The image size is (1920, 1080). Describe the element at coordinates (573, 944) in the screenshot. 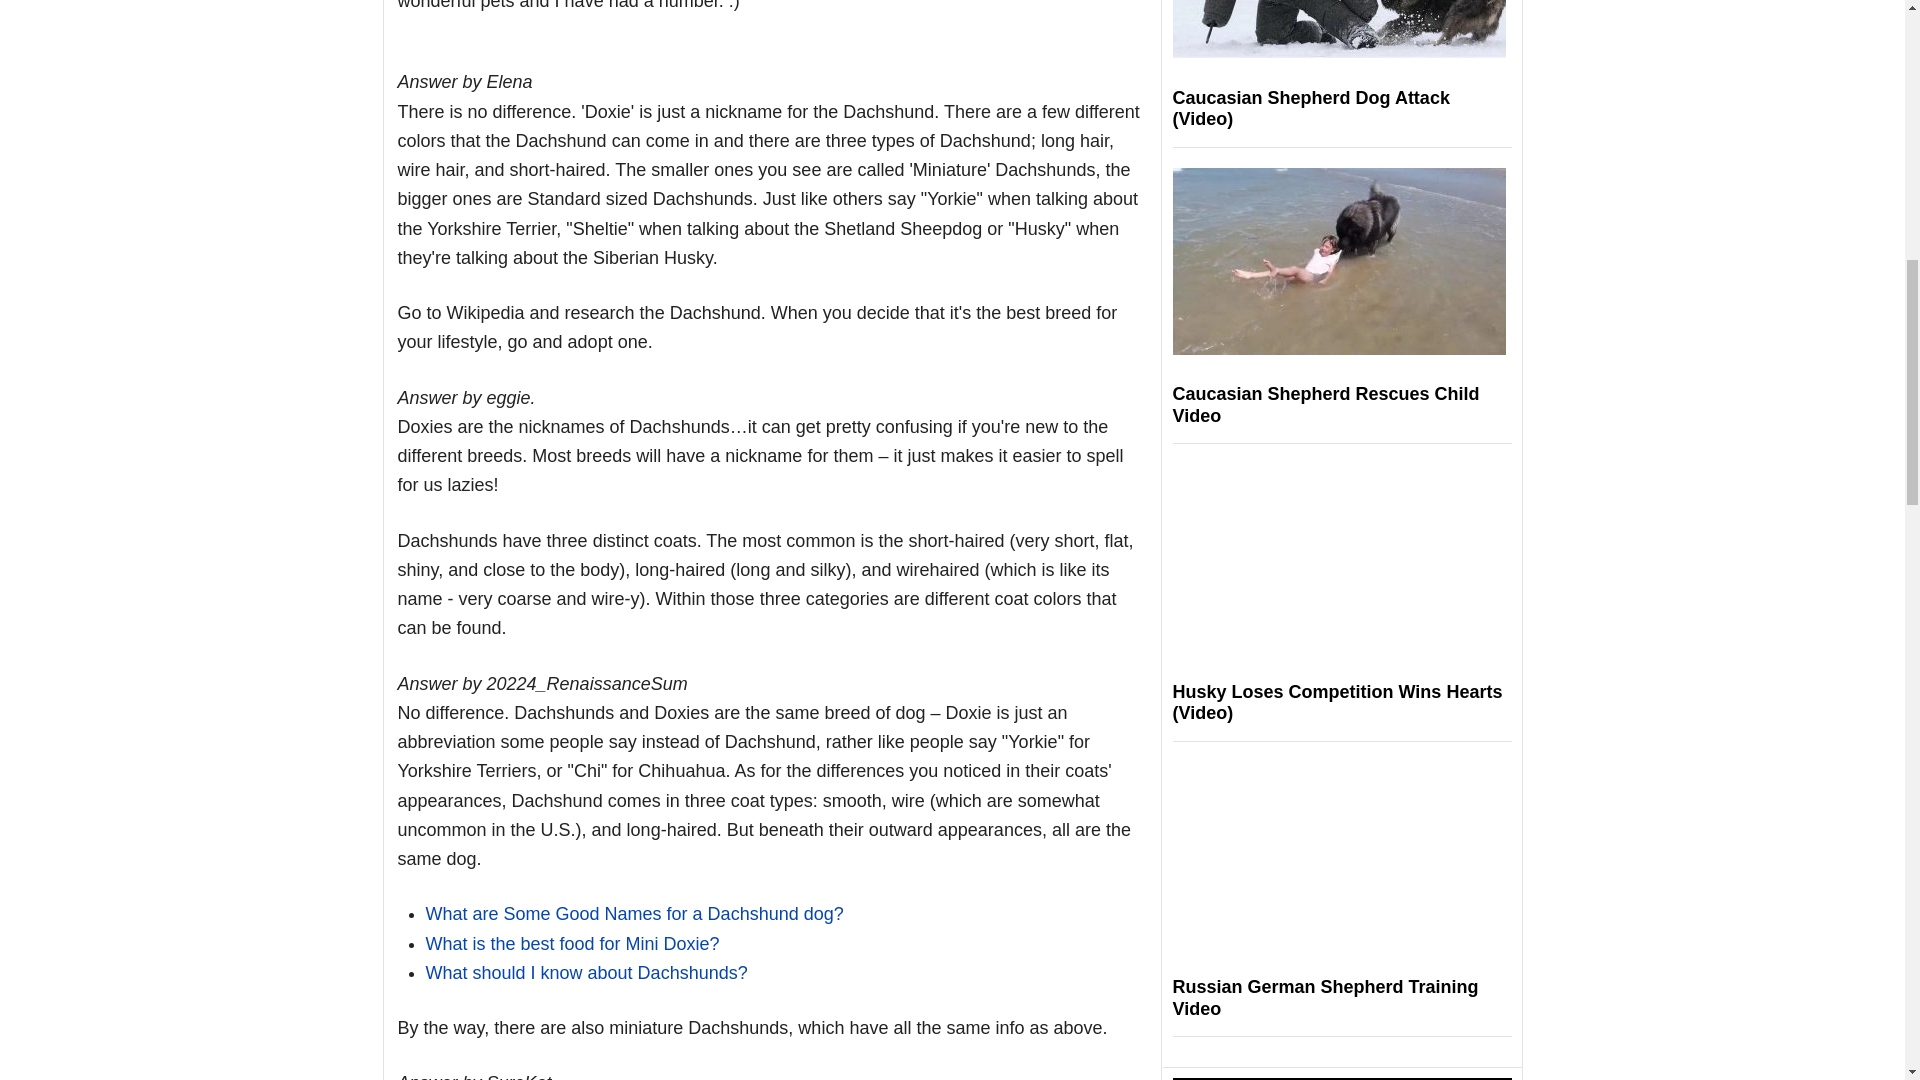

I see `What is the best food for Mini Doxie?` at that location.